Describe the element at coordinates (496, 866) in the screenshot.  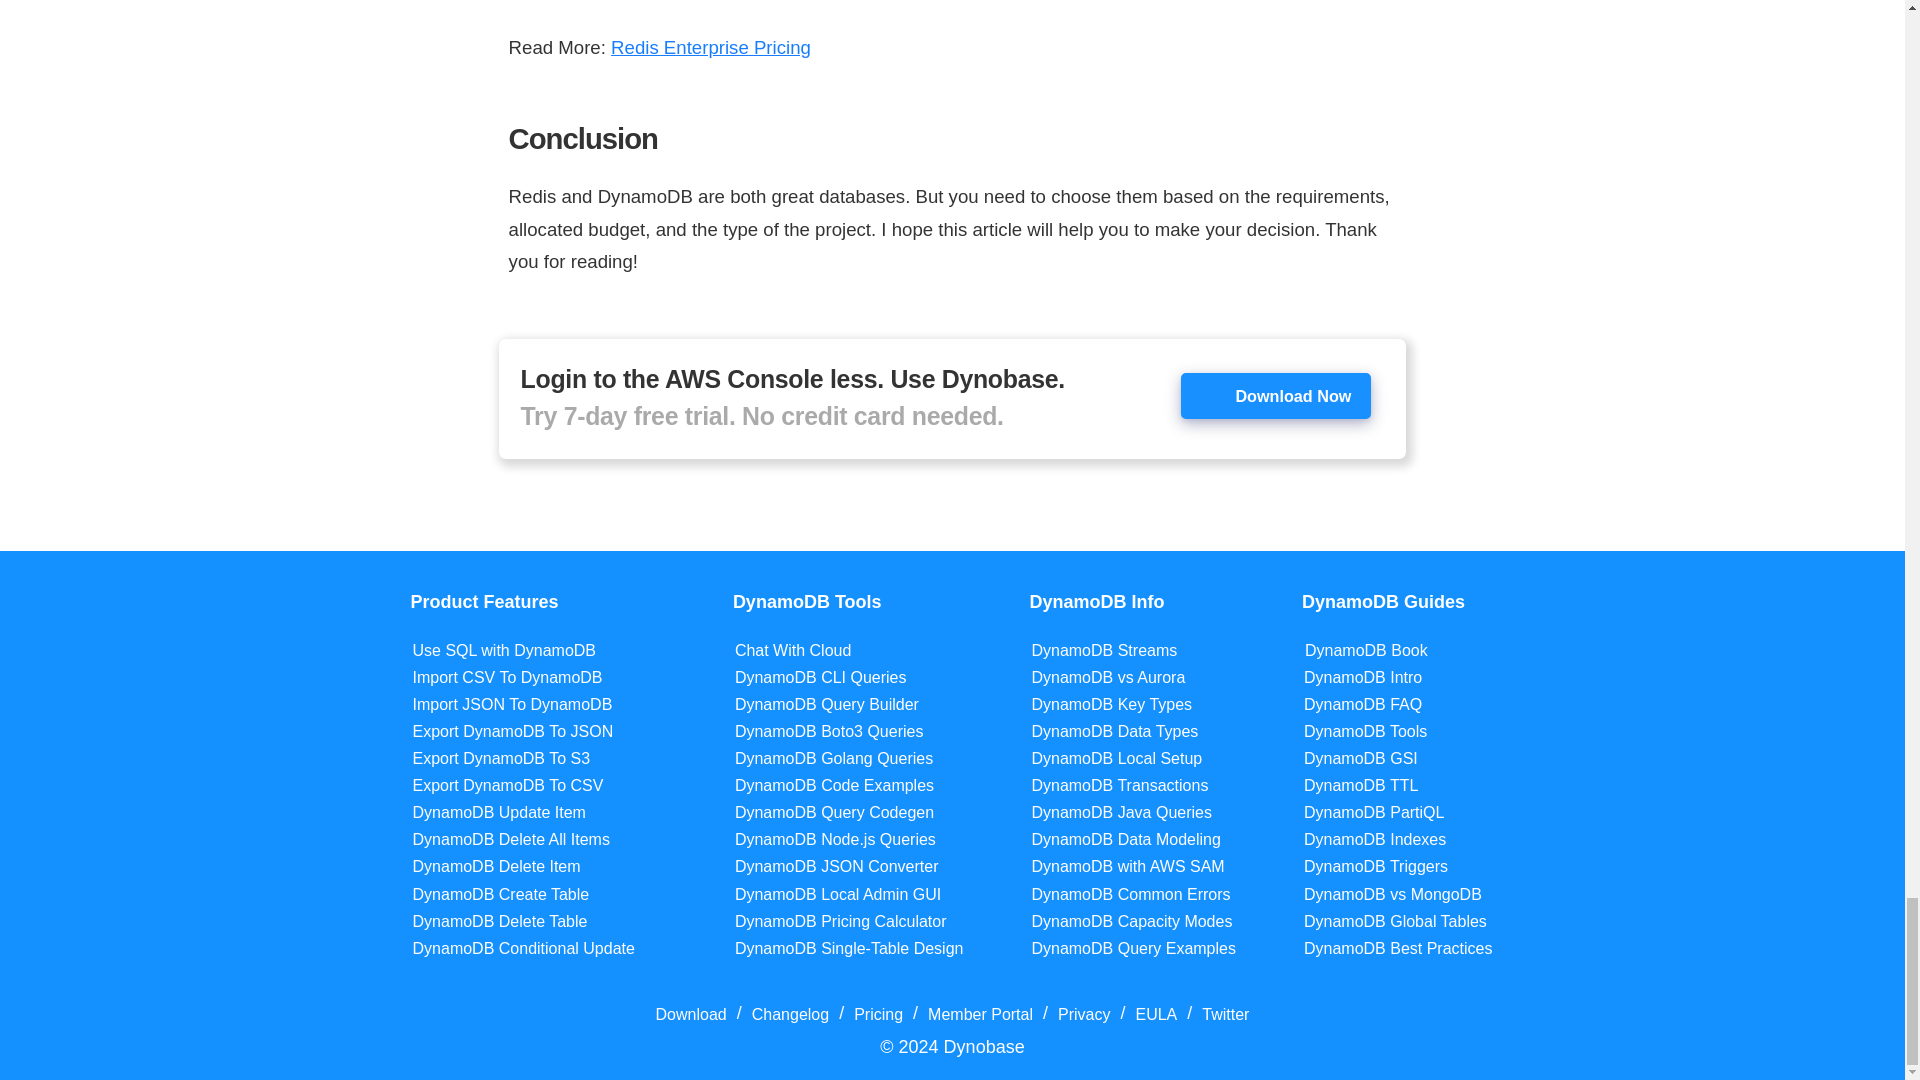
I see `DynamoDB Delete Item` at that location.